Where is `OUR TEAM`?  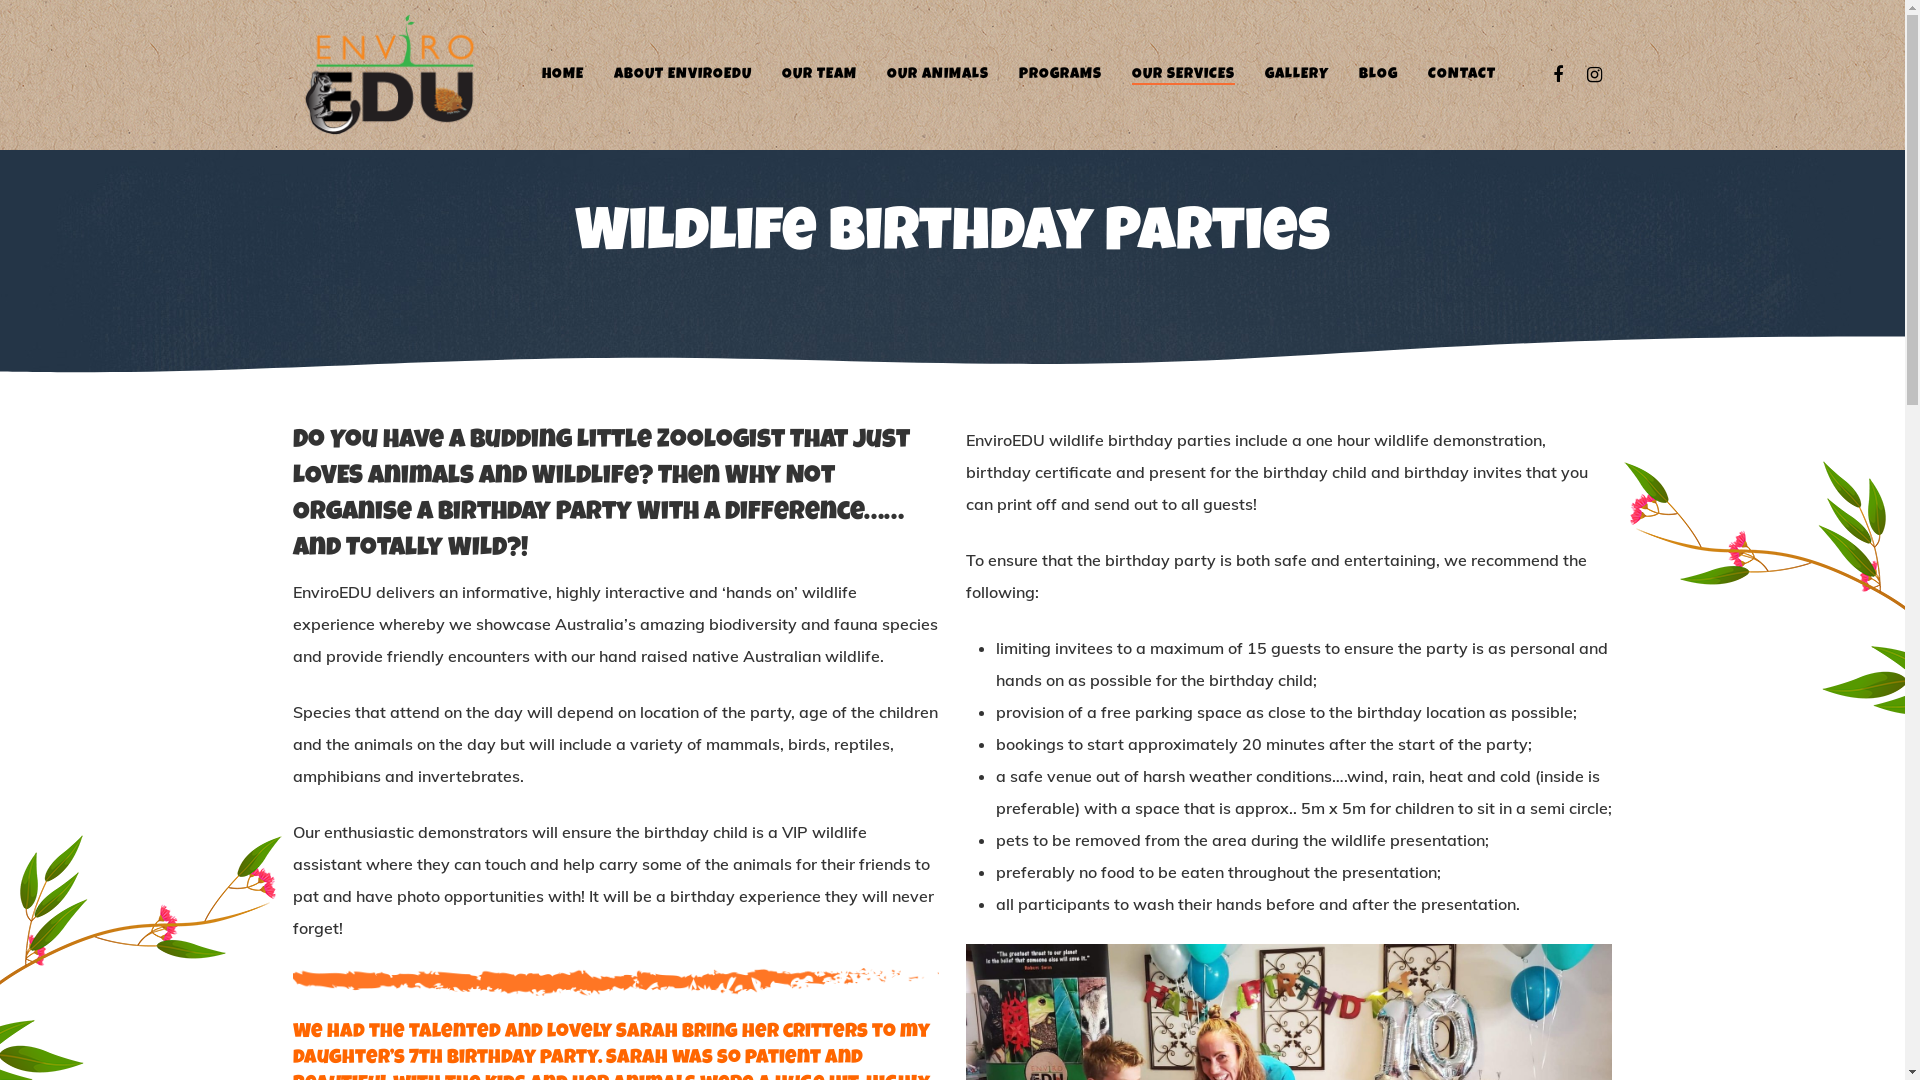 OUR TEAM is located at coordinates (820, 75).